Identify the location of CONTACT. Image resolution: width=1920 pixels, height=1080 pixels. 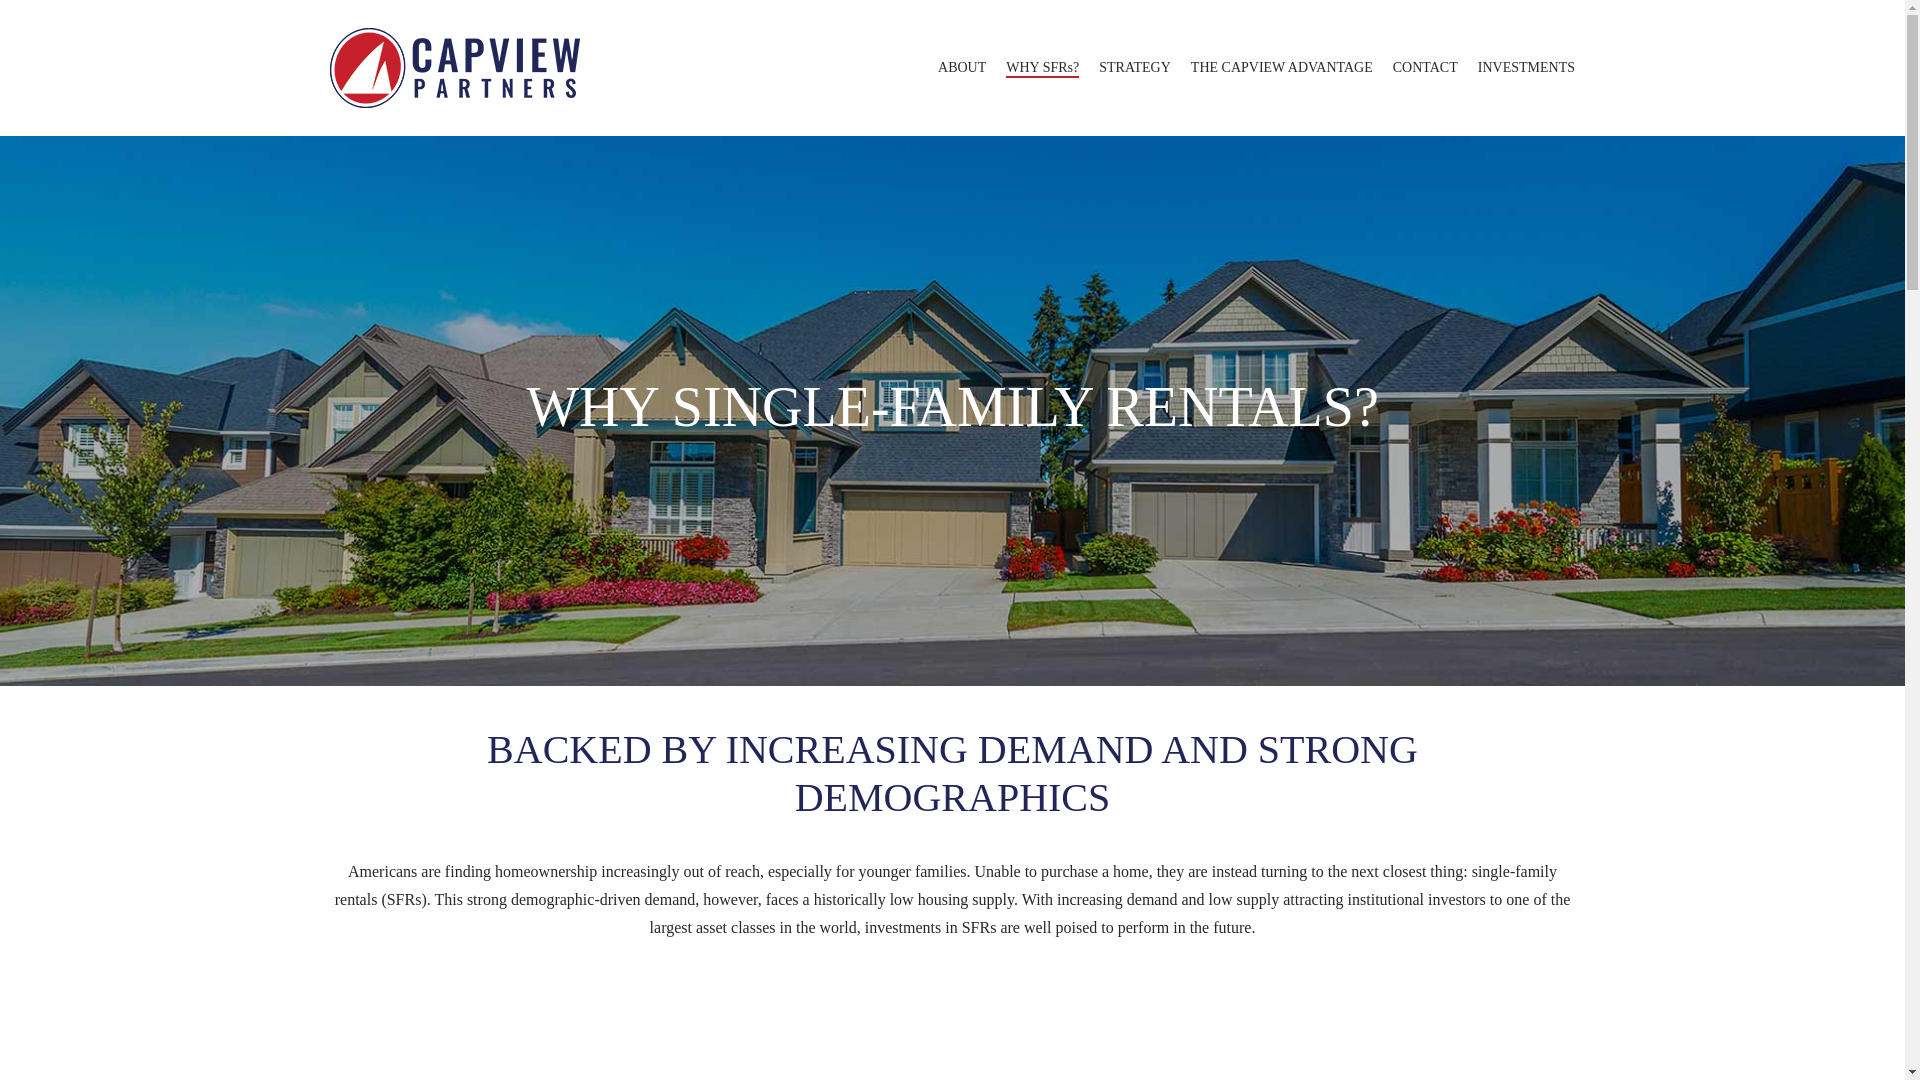
(1425, 68).